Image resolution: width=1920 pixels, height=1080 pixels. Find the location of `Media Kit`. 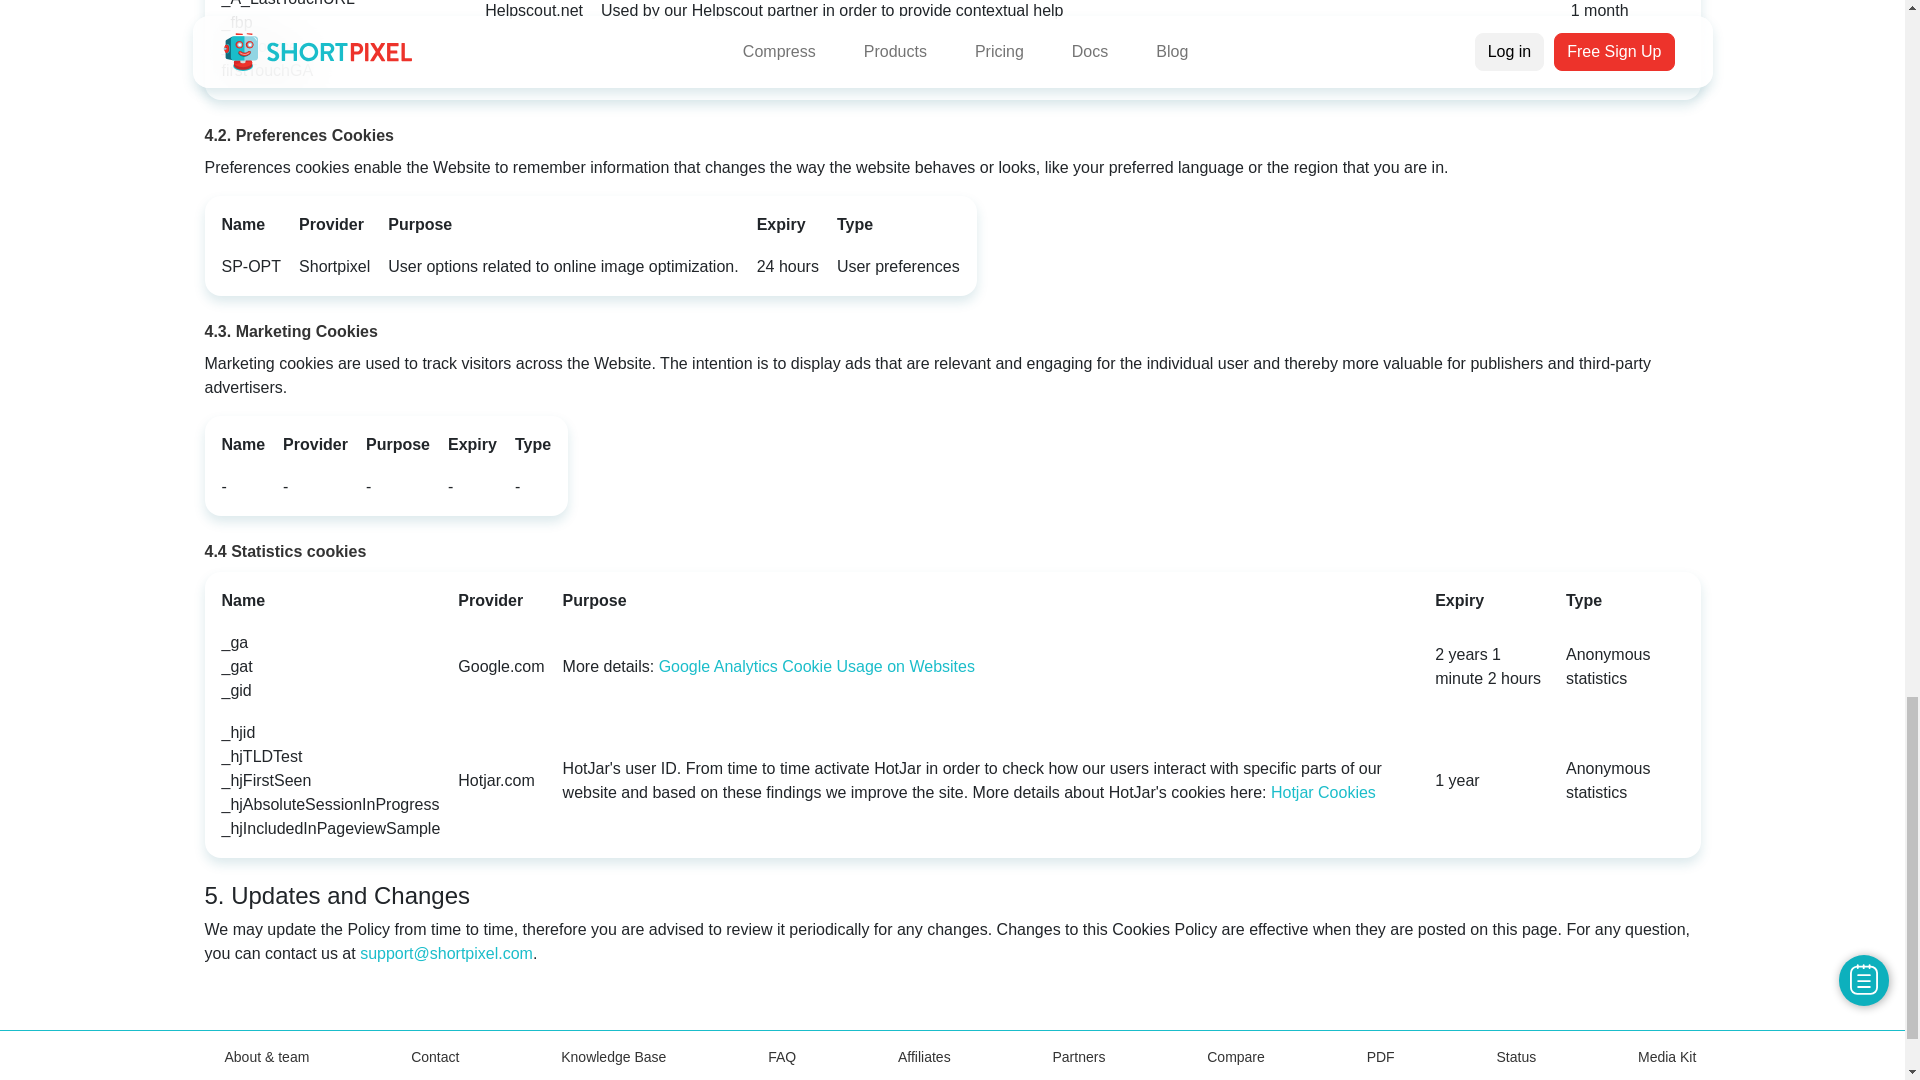

Media Kit is located at coordinates (1666, 1056).